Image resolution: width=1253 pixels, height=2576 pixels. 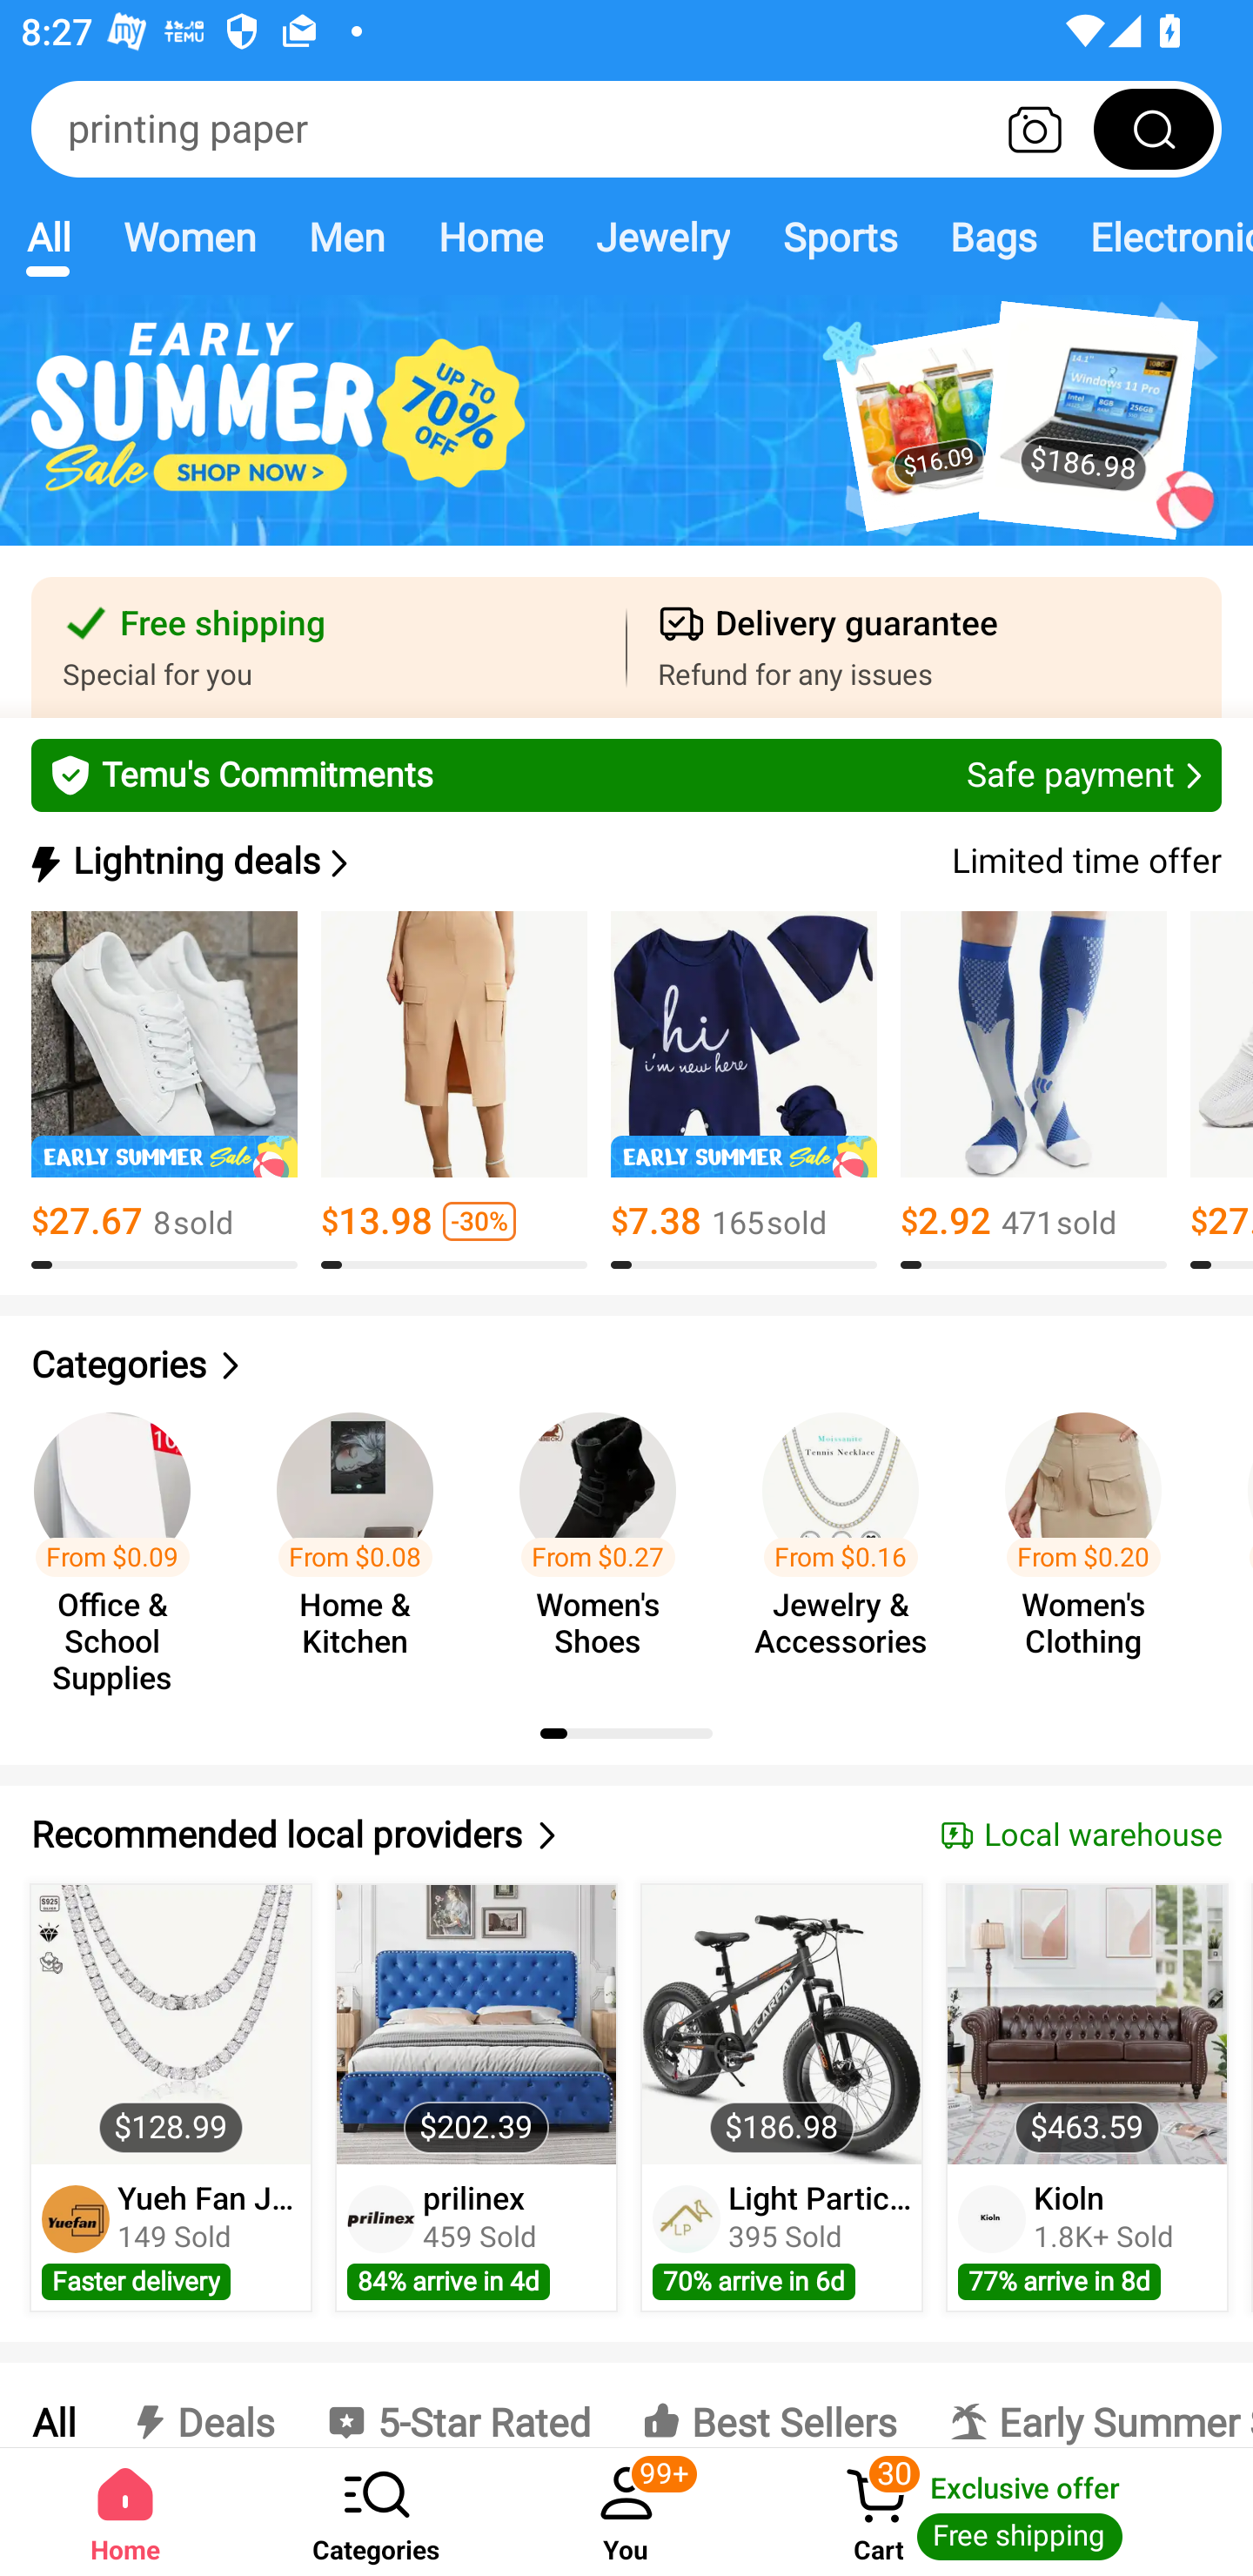 What do you see at coordinates (200, 2405) in the screenshot?
I see `Deals Deals Deals` at bounding box center [200, 2405].